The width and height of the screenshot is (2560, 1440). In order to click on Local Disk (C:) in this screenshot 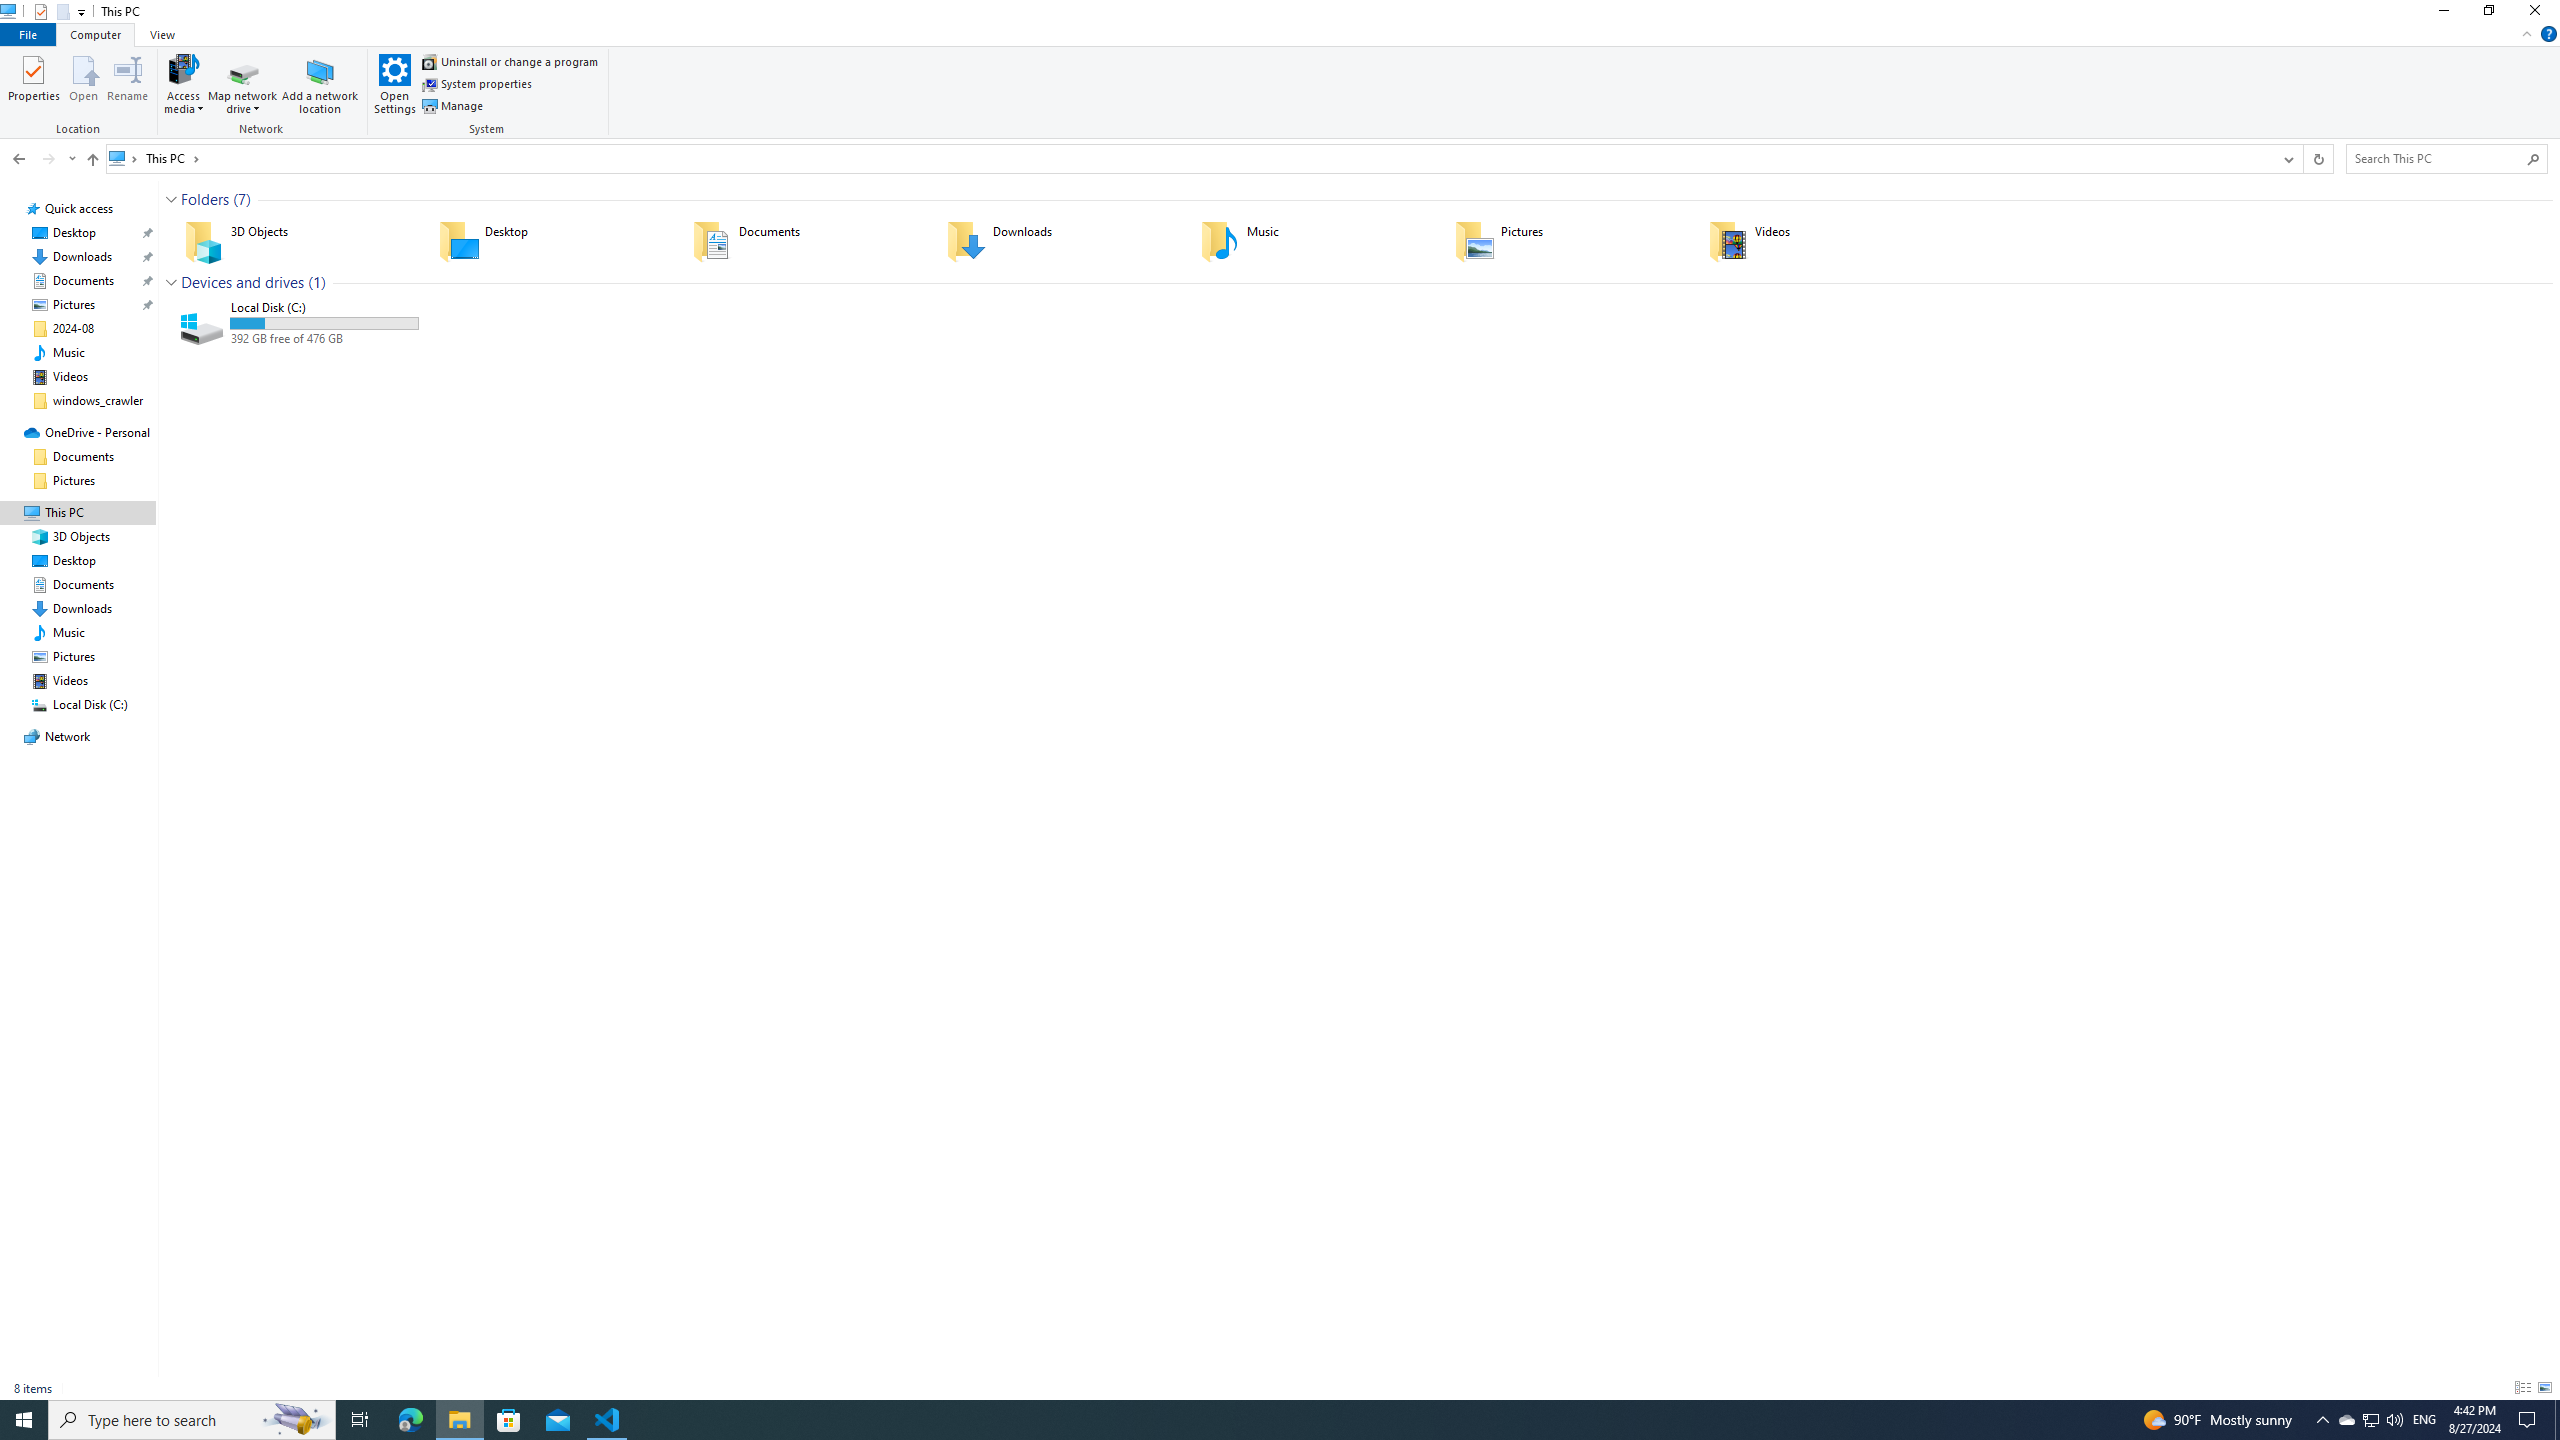, I will do `click(299, 324)`.